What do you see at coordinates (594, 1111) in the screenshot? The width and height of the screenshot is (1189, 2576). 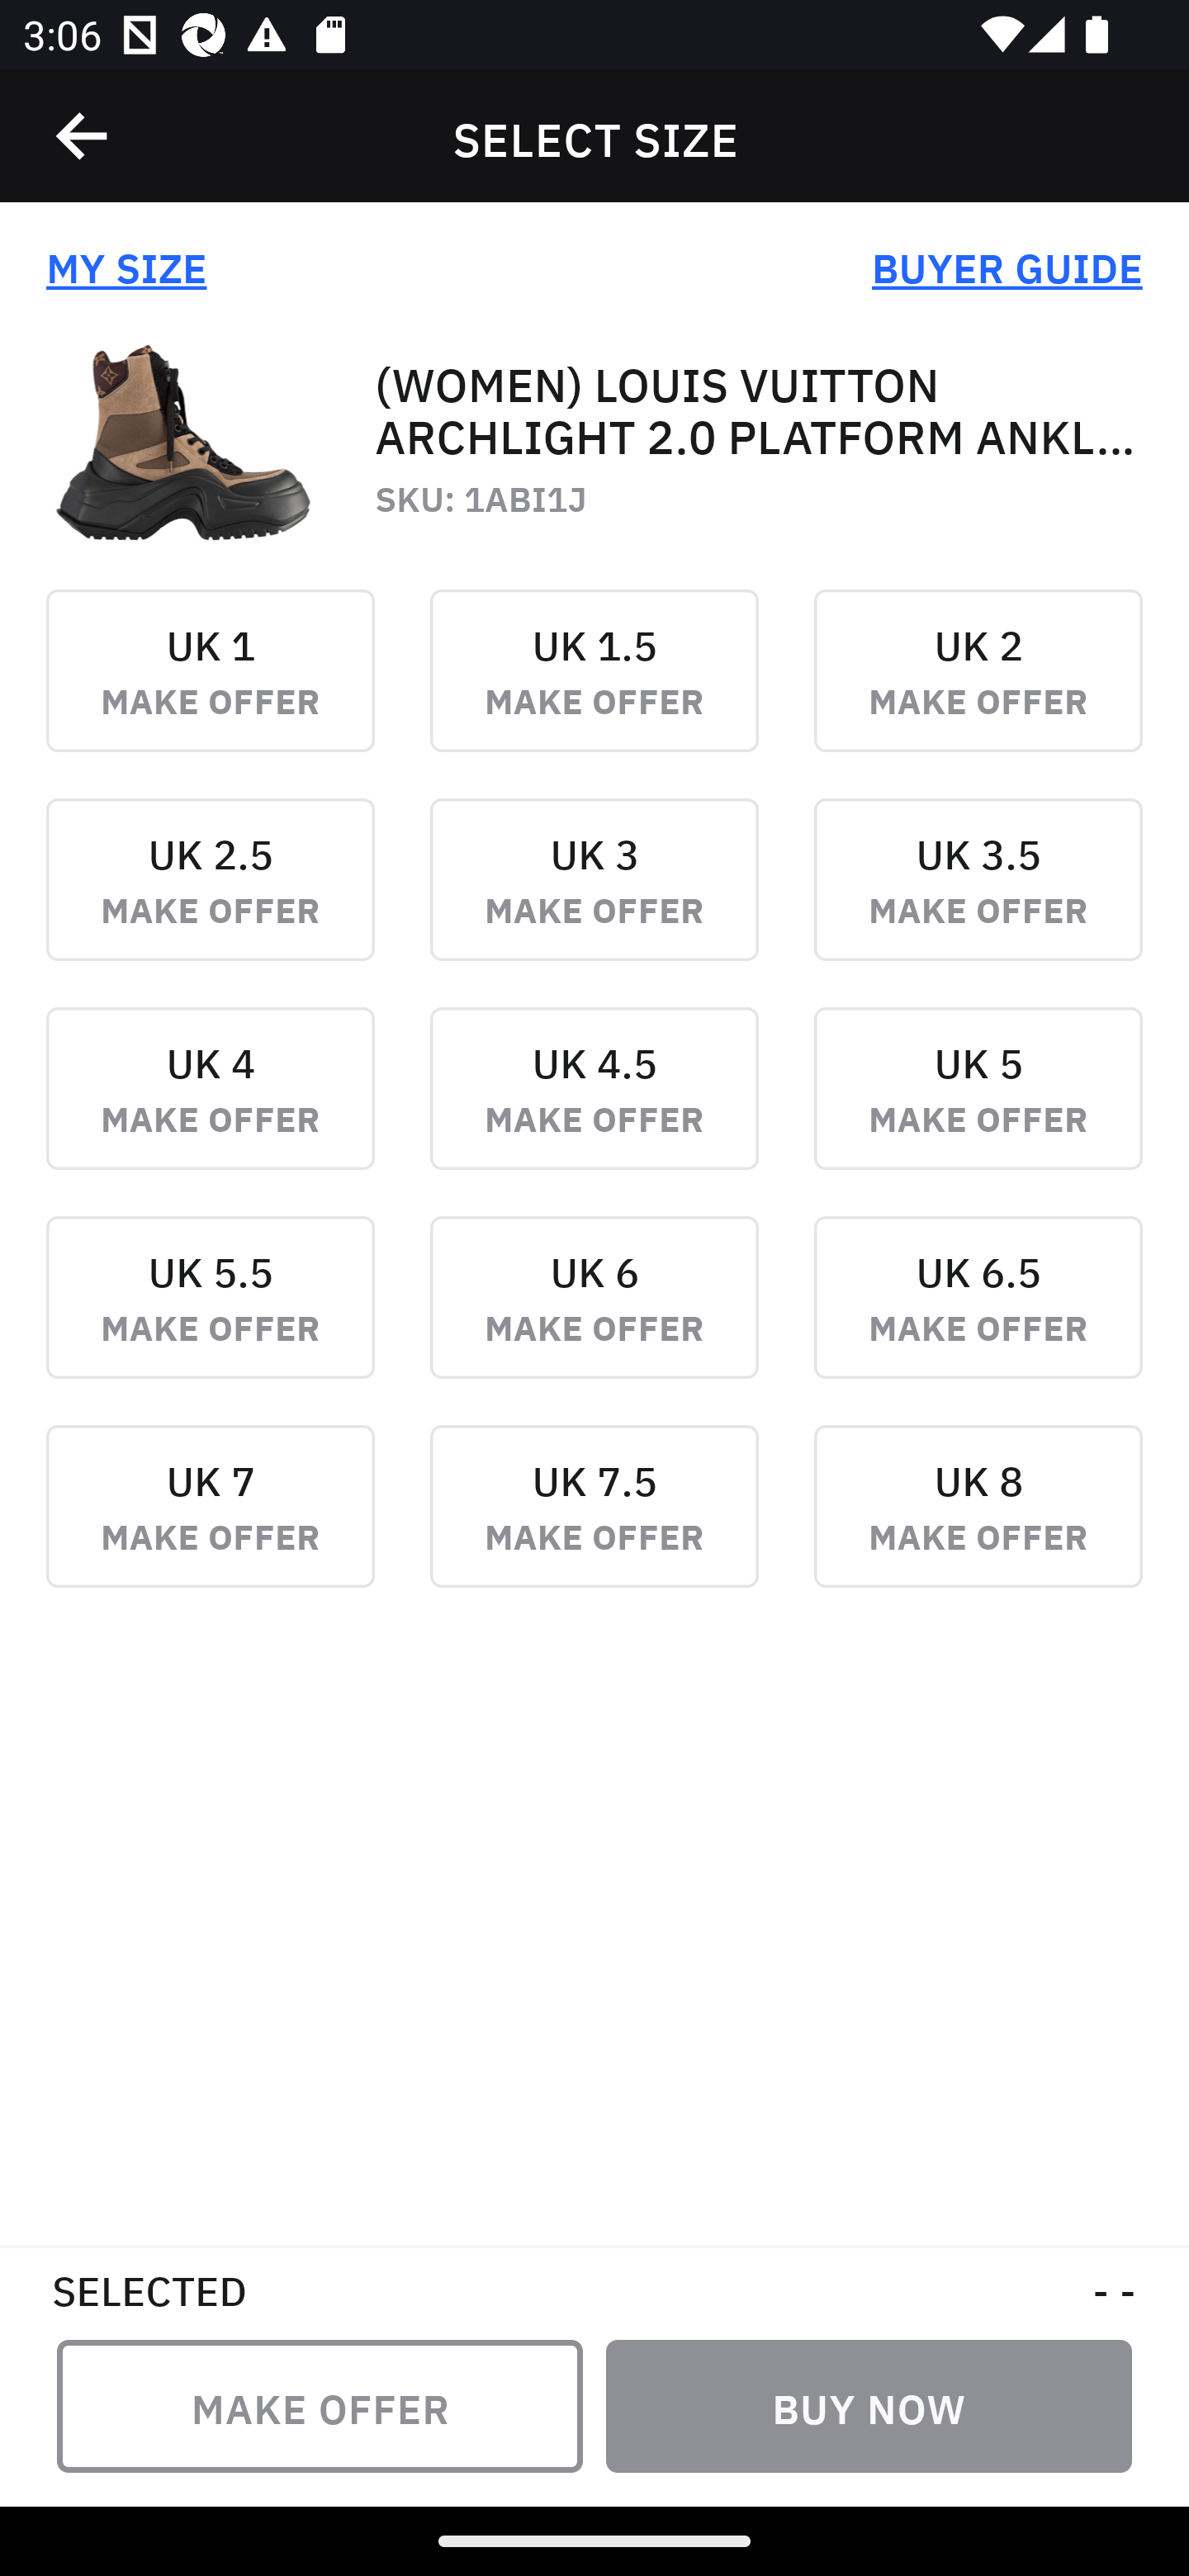 I see `UK 4.5 MAKE OFFER` at bounding box center [594, 1111].